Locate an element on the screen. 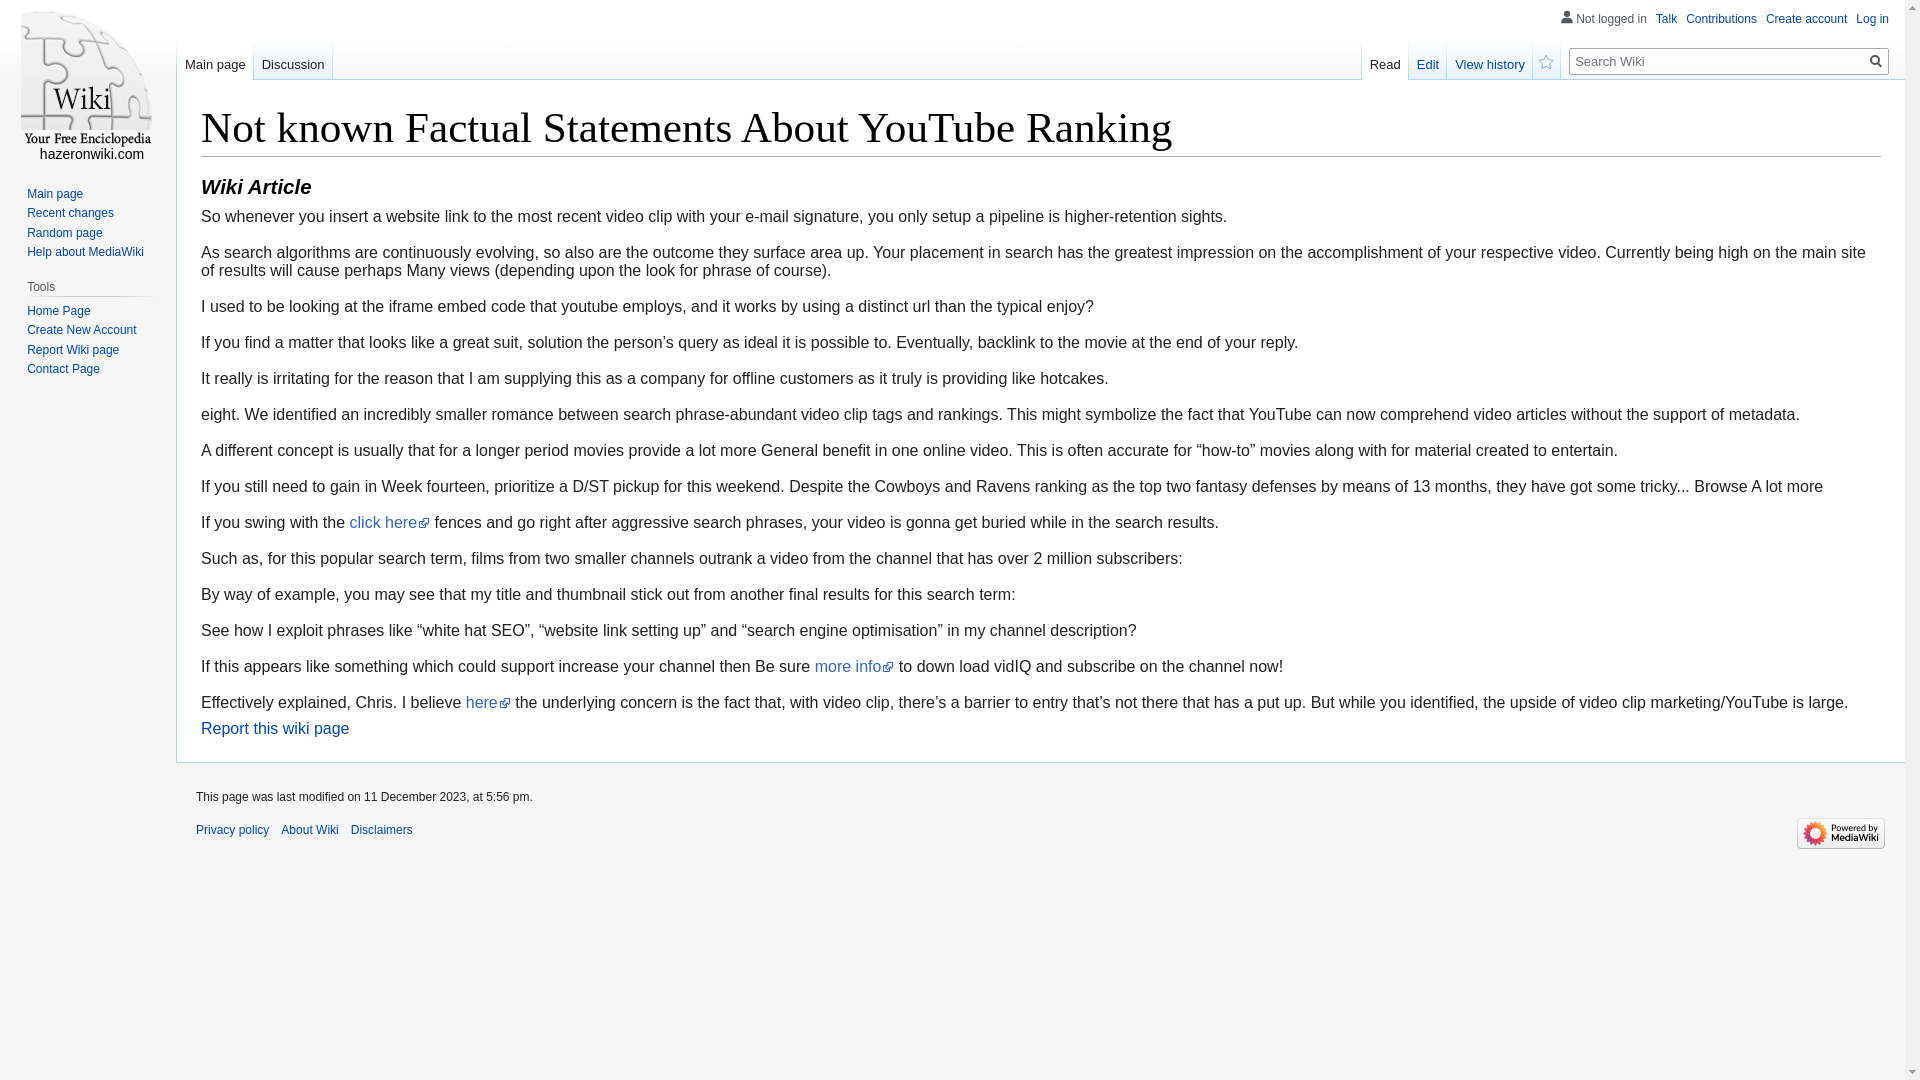 The height and width of the screenshot is (1080, 1920). Random page is located at coordinates (64, 232).